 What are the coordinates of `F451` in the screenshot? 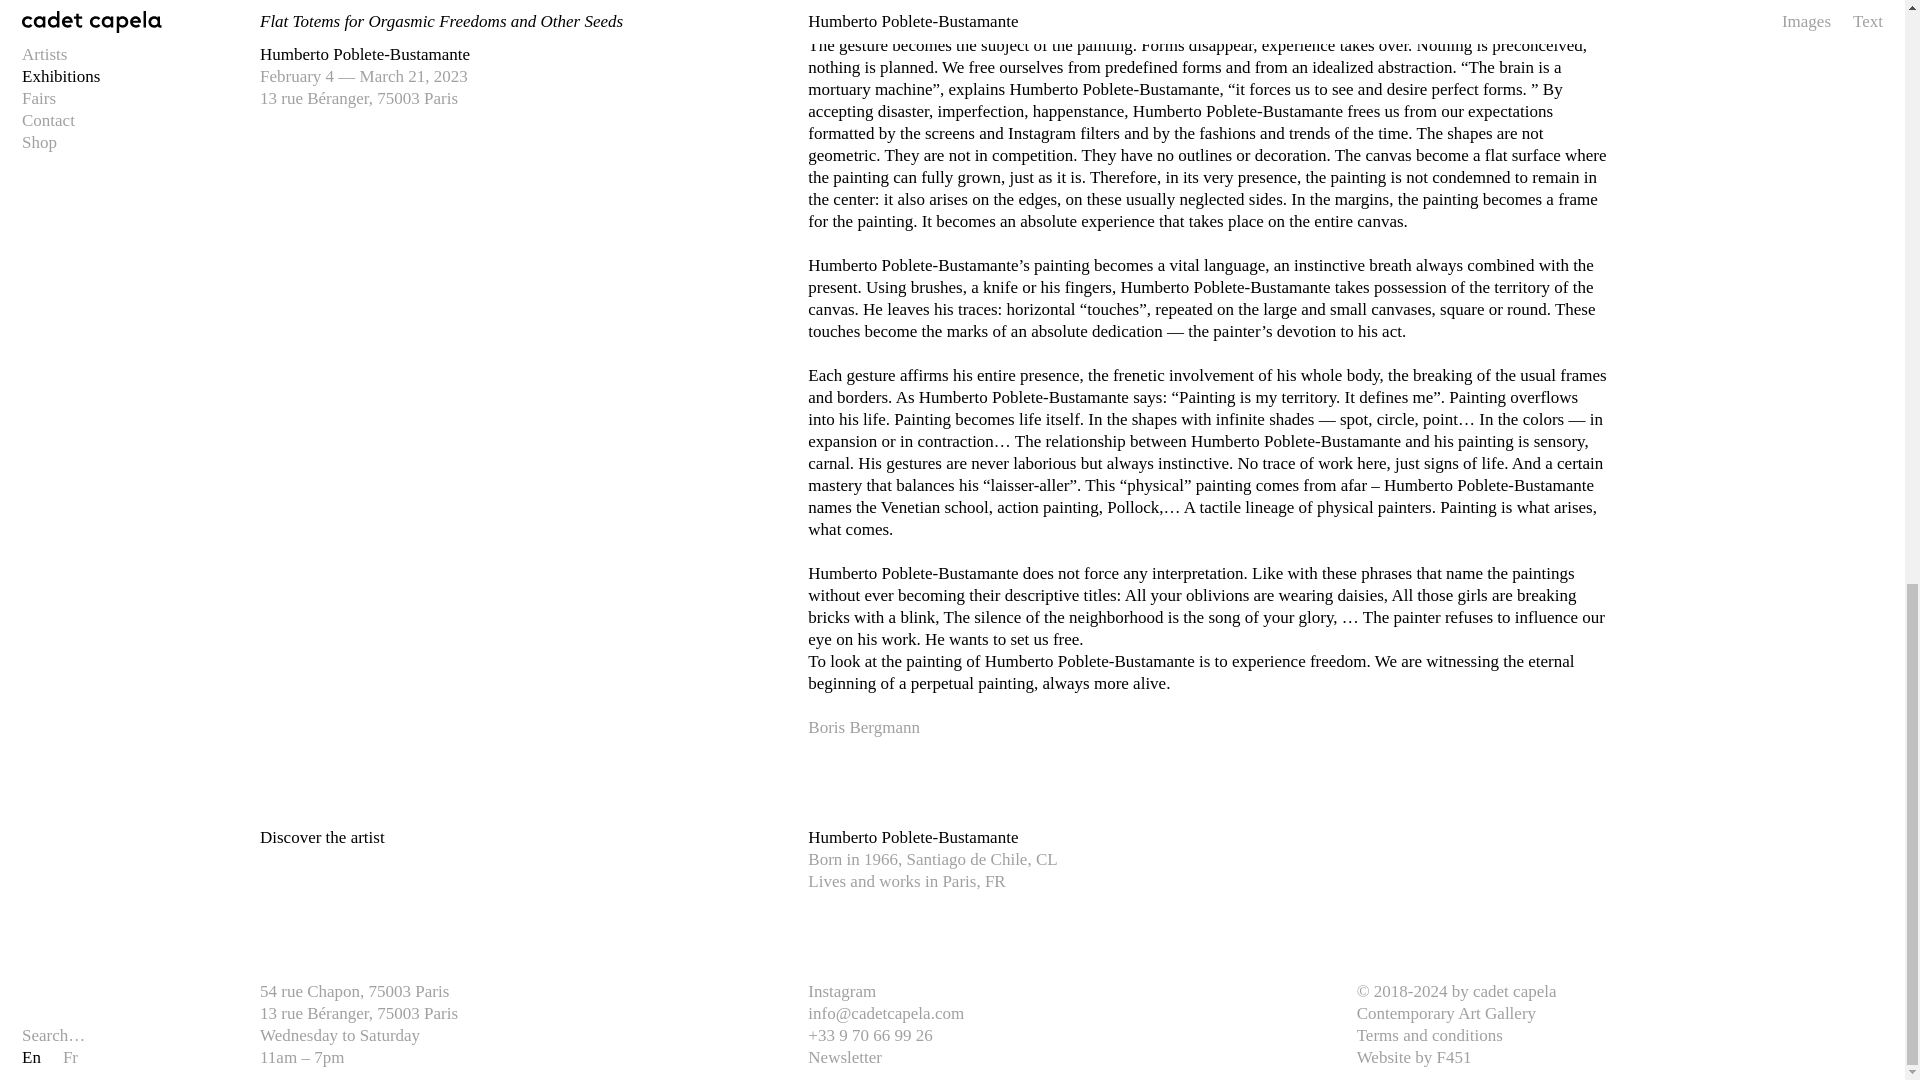 It's located at (1453, 1057).